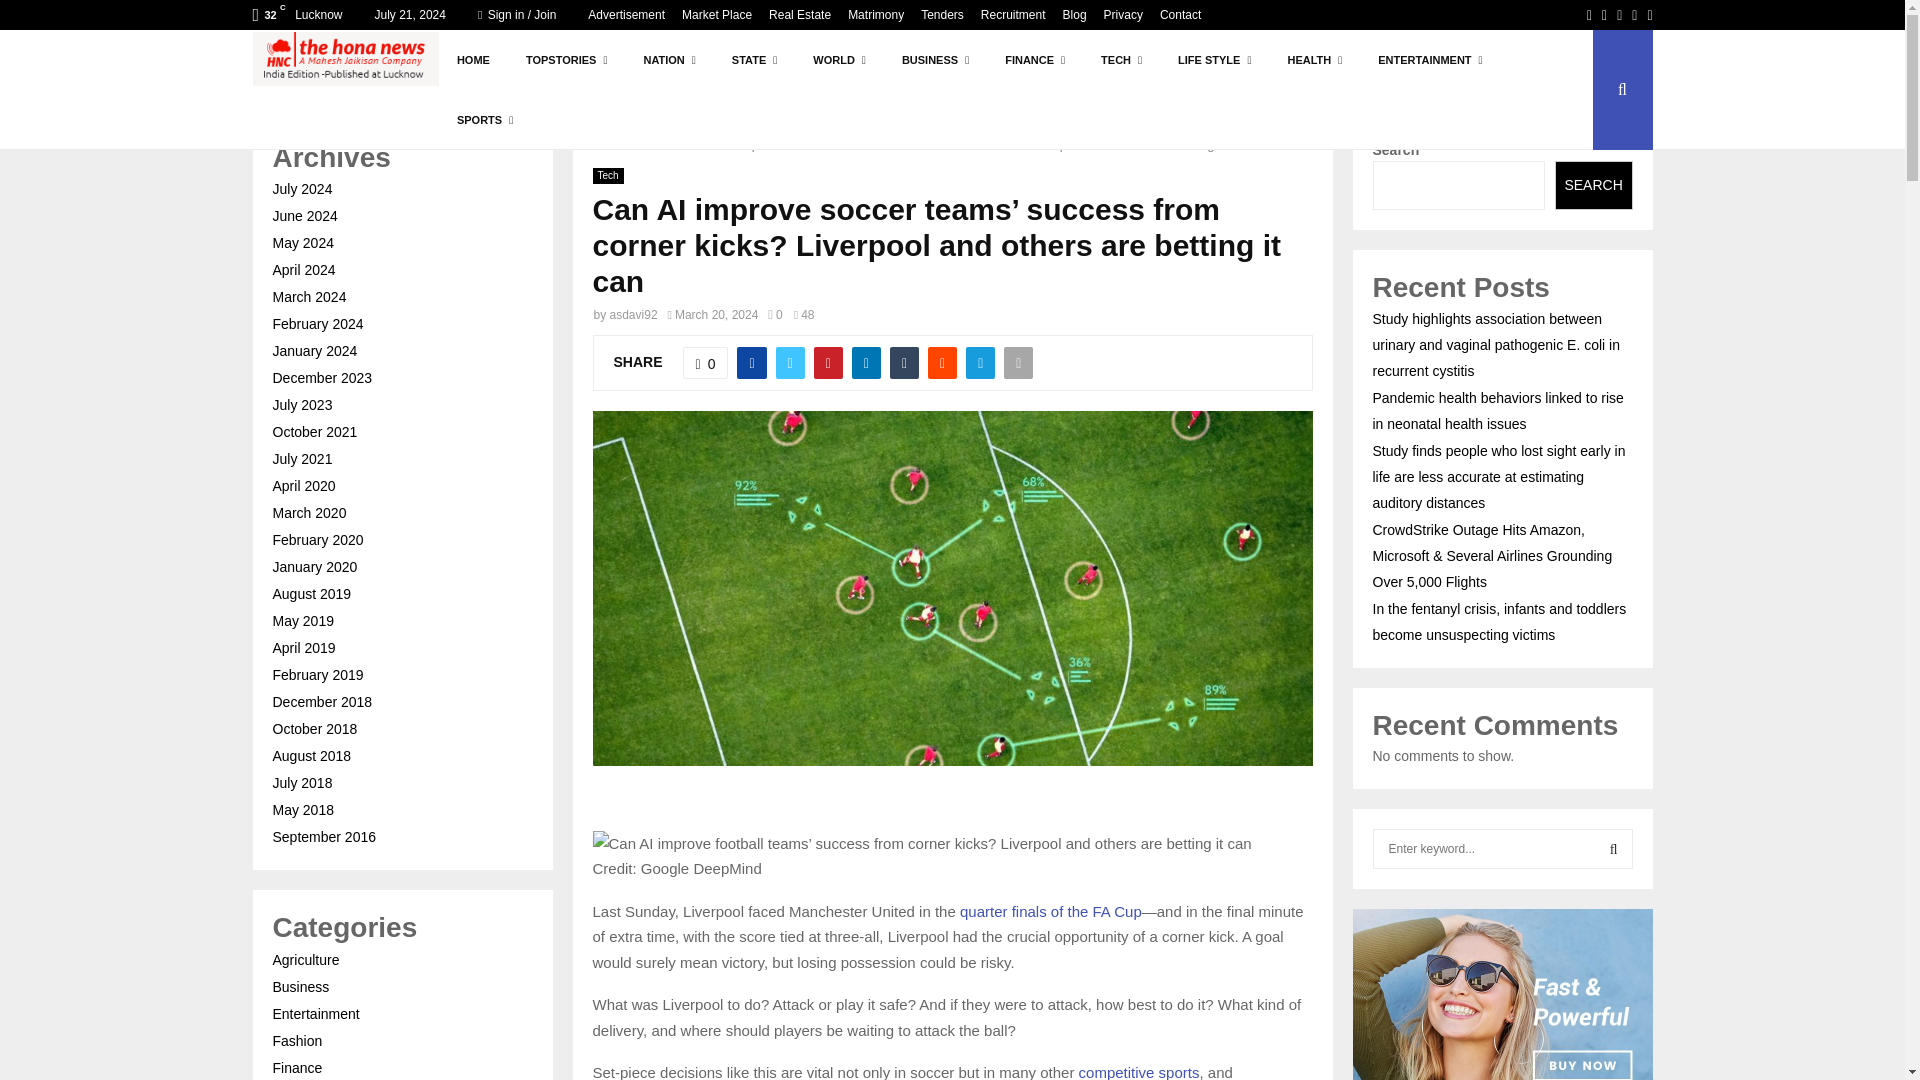 This screenshot has width=1920, height=1080. I want to click on Login to your account, so click(953, 387).